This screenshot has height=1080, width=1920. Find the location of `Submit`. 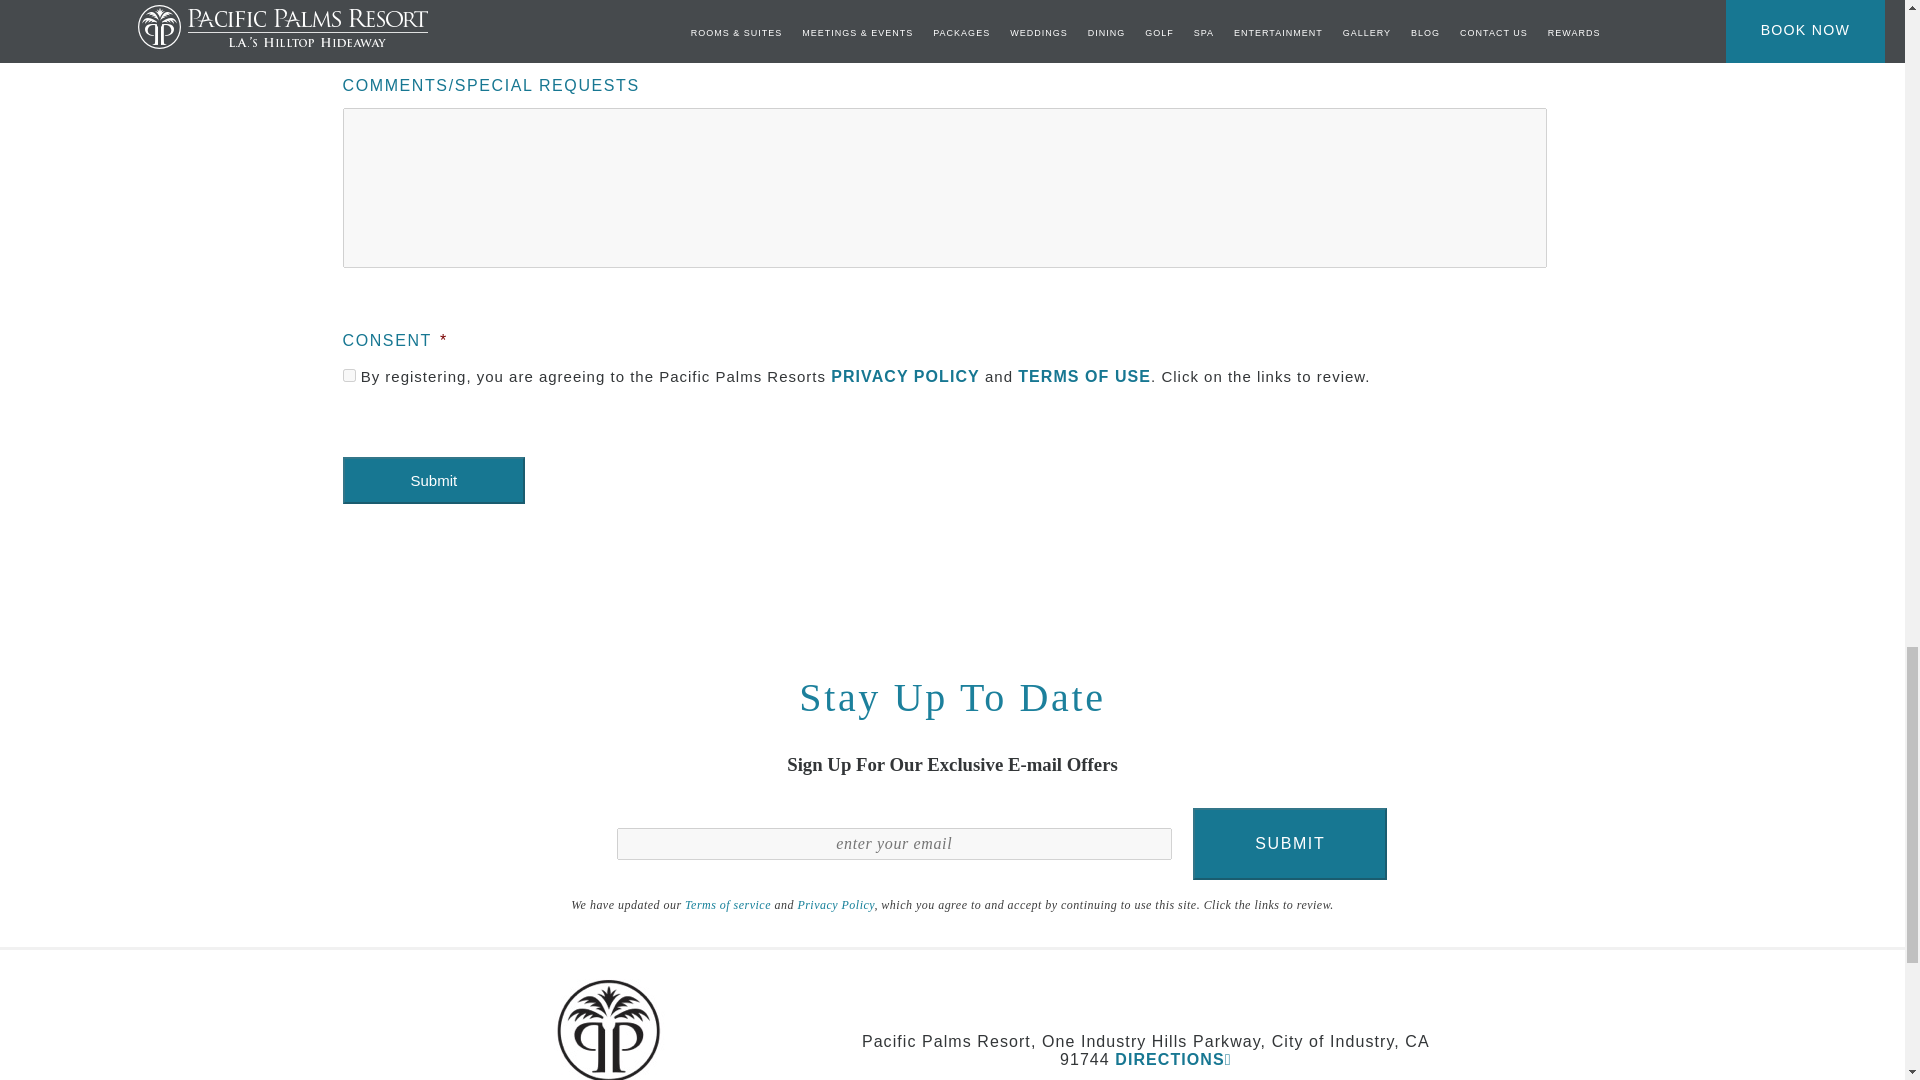

Submit is located at coordinates (1289, 844).